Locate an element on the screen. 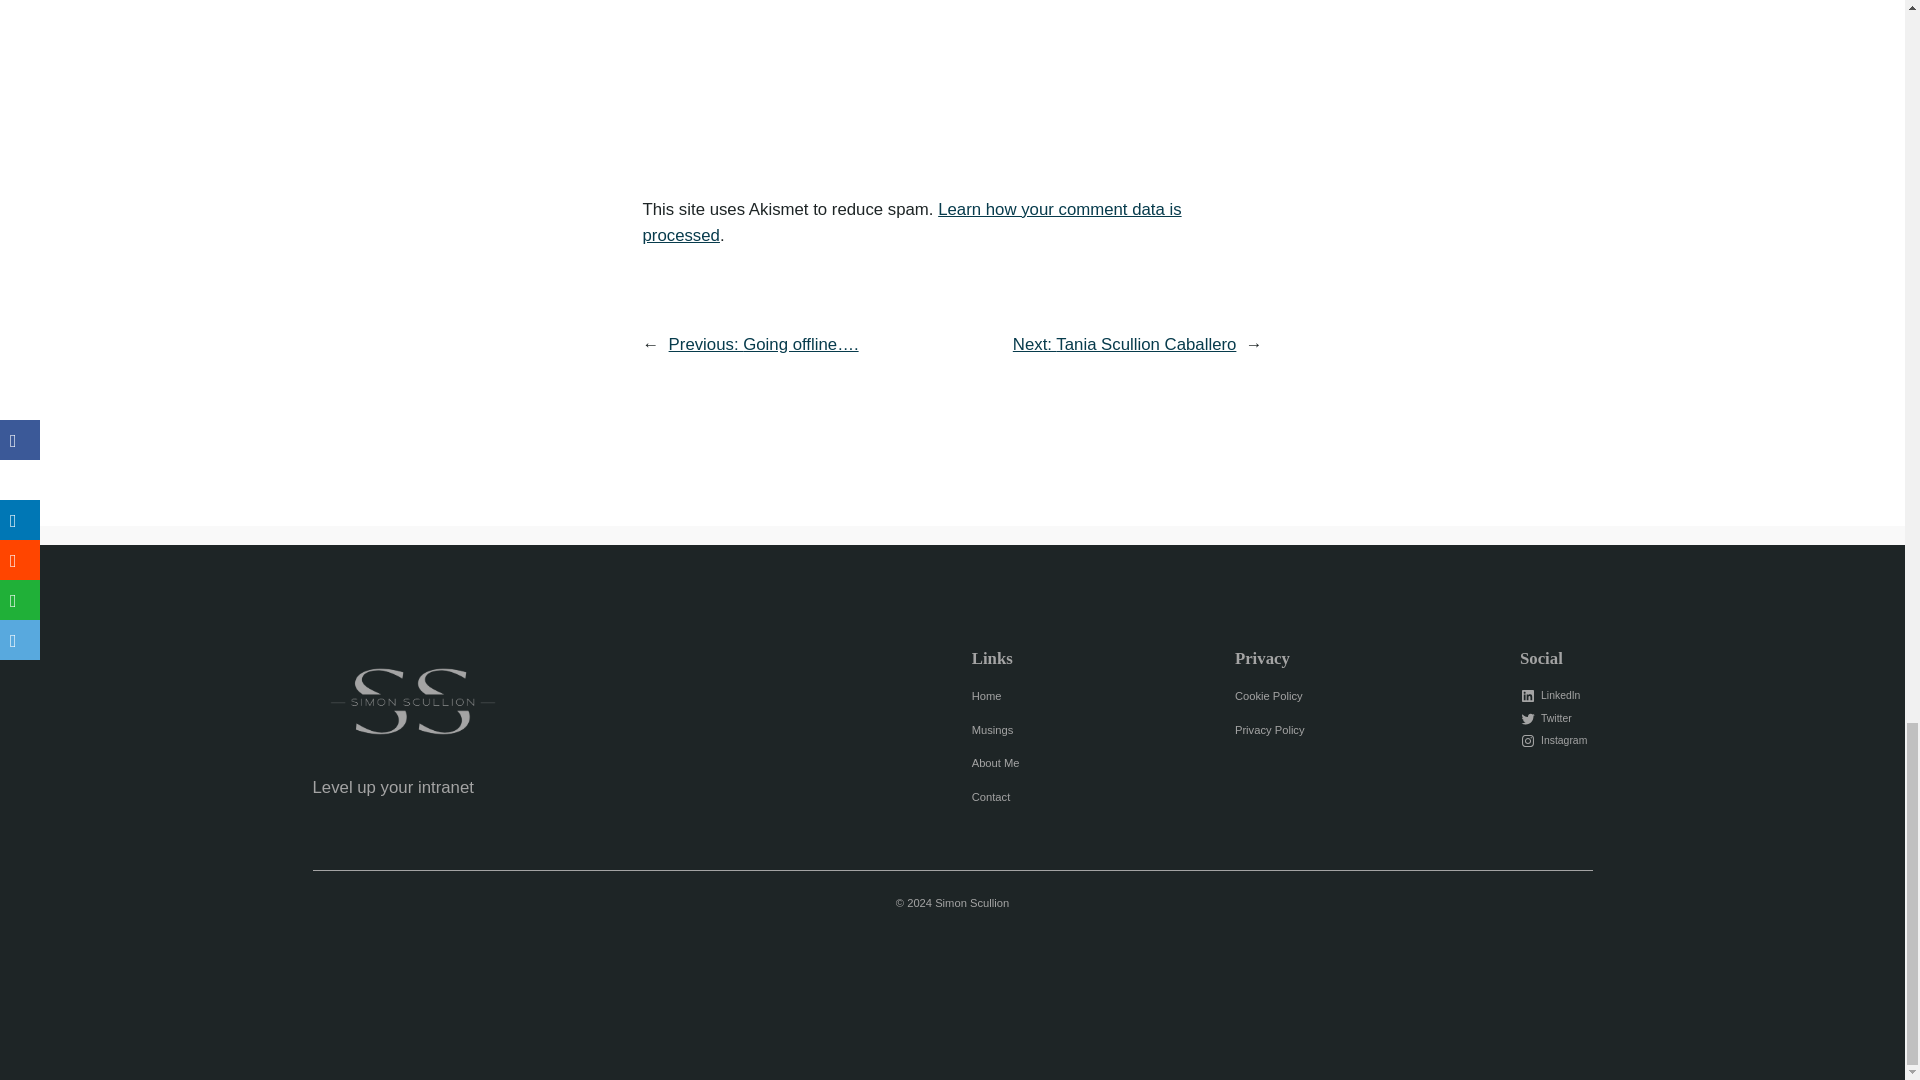 The image size is (1920, 1080). Home is located at coordinates (986, 696).